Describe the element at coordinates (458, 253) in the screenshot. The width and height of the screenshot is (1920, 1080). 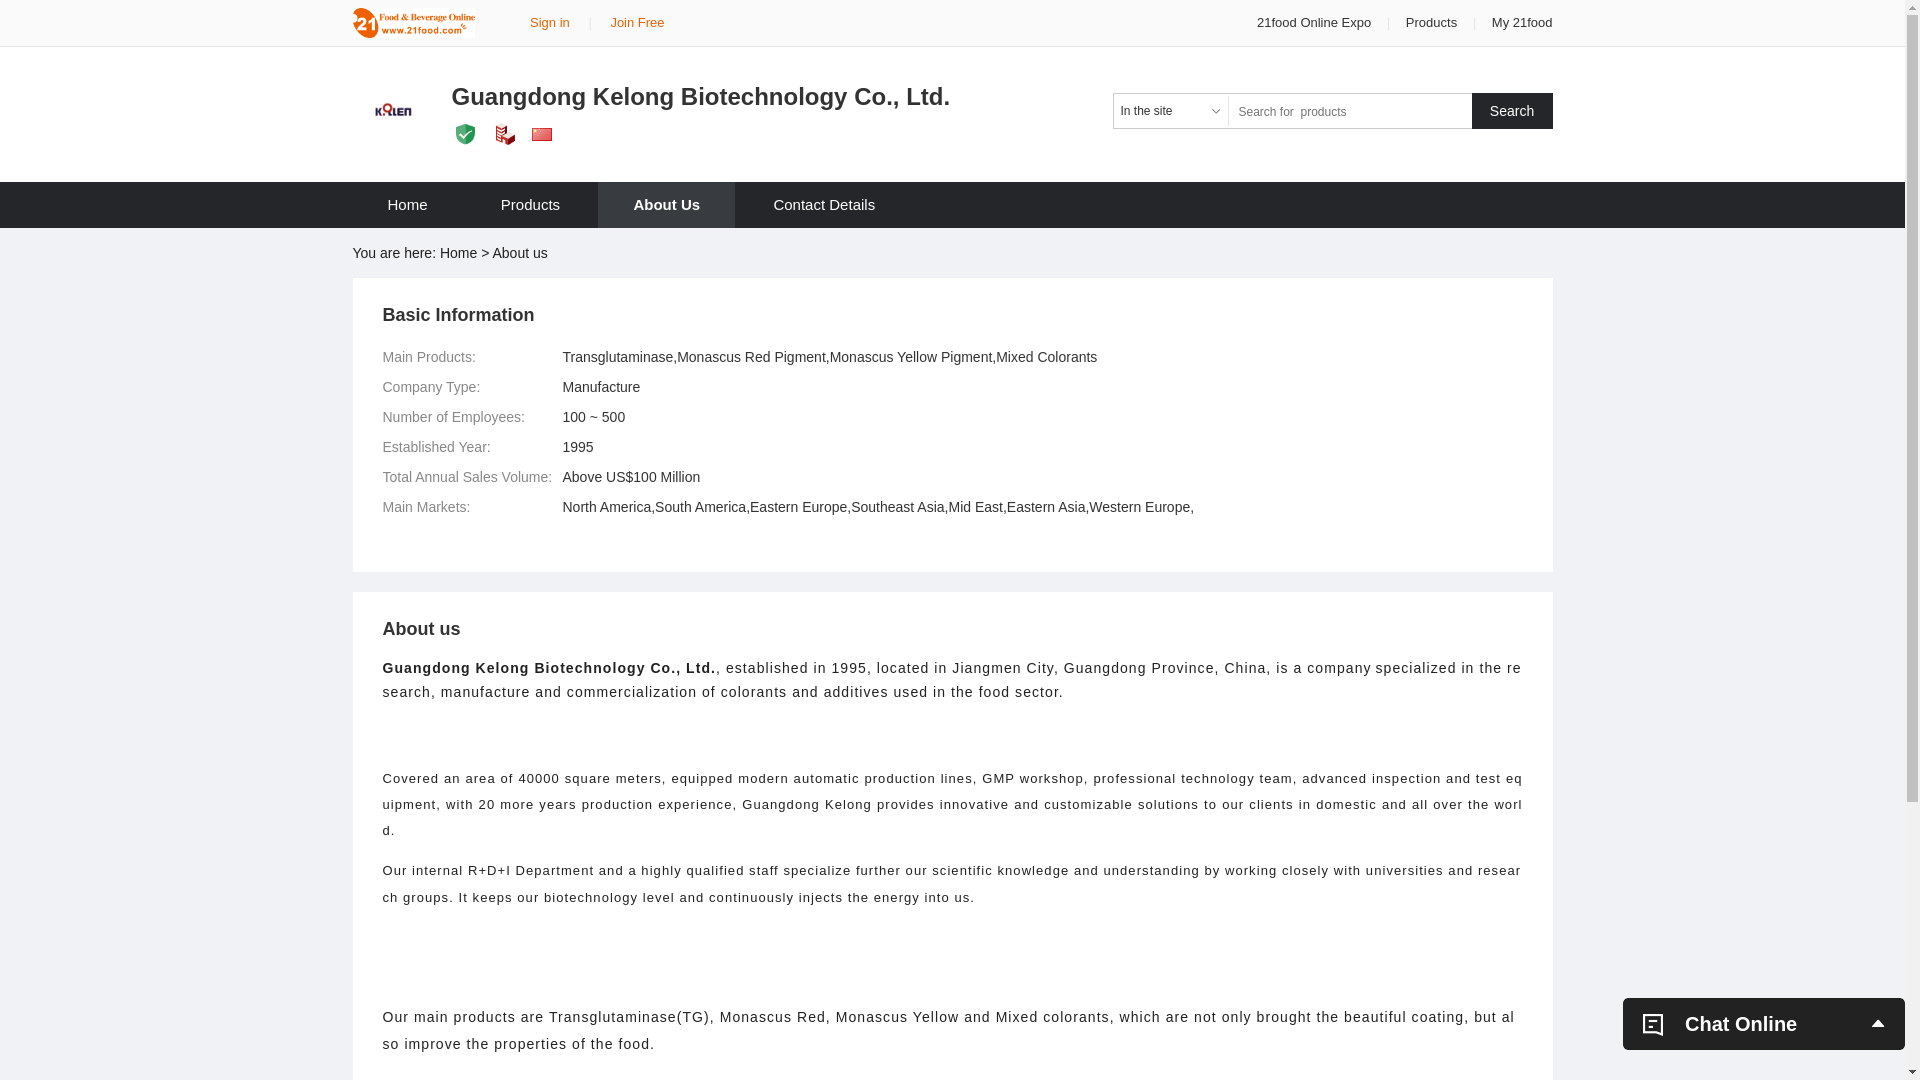
I see `Home` at that location.